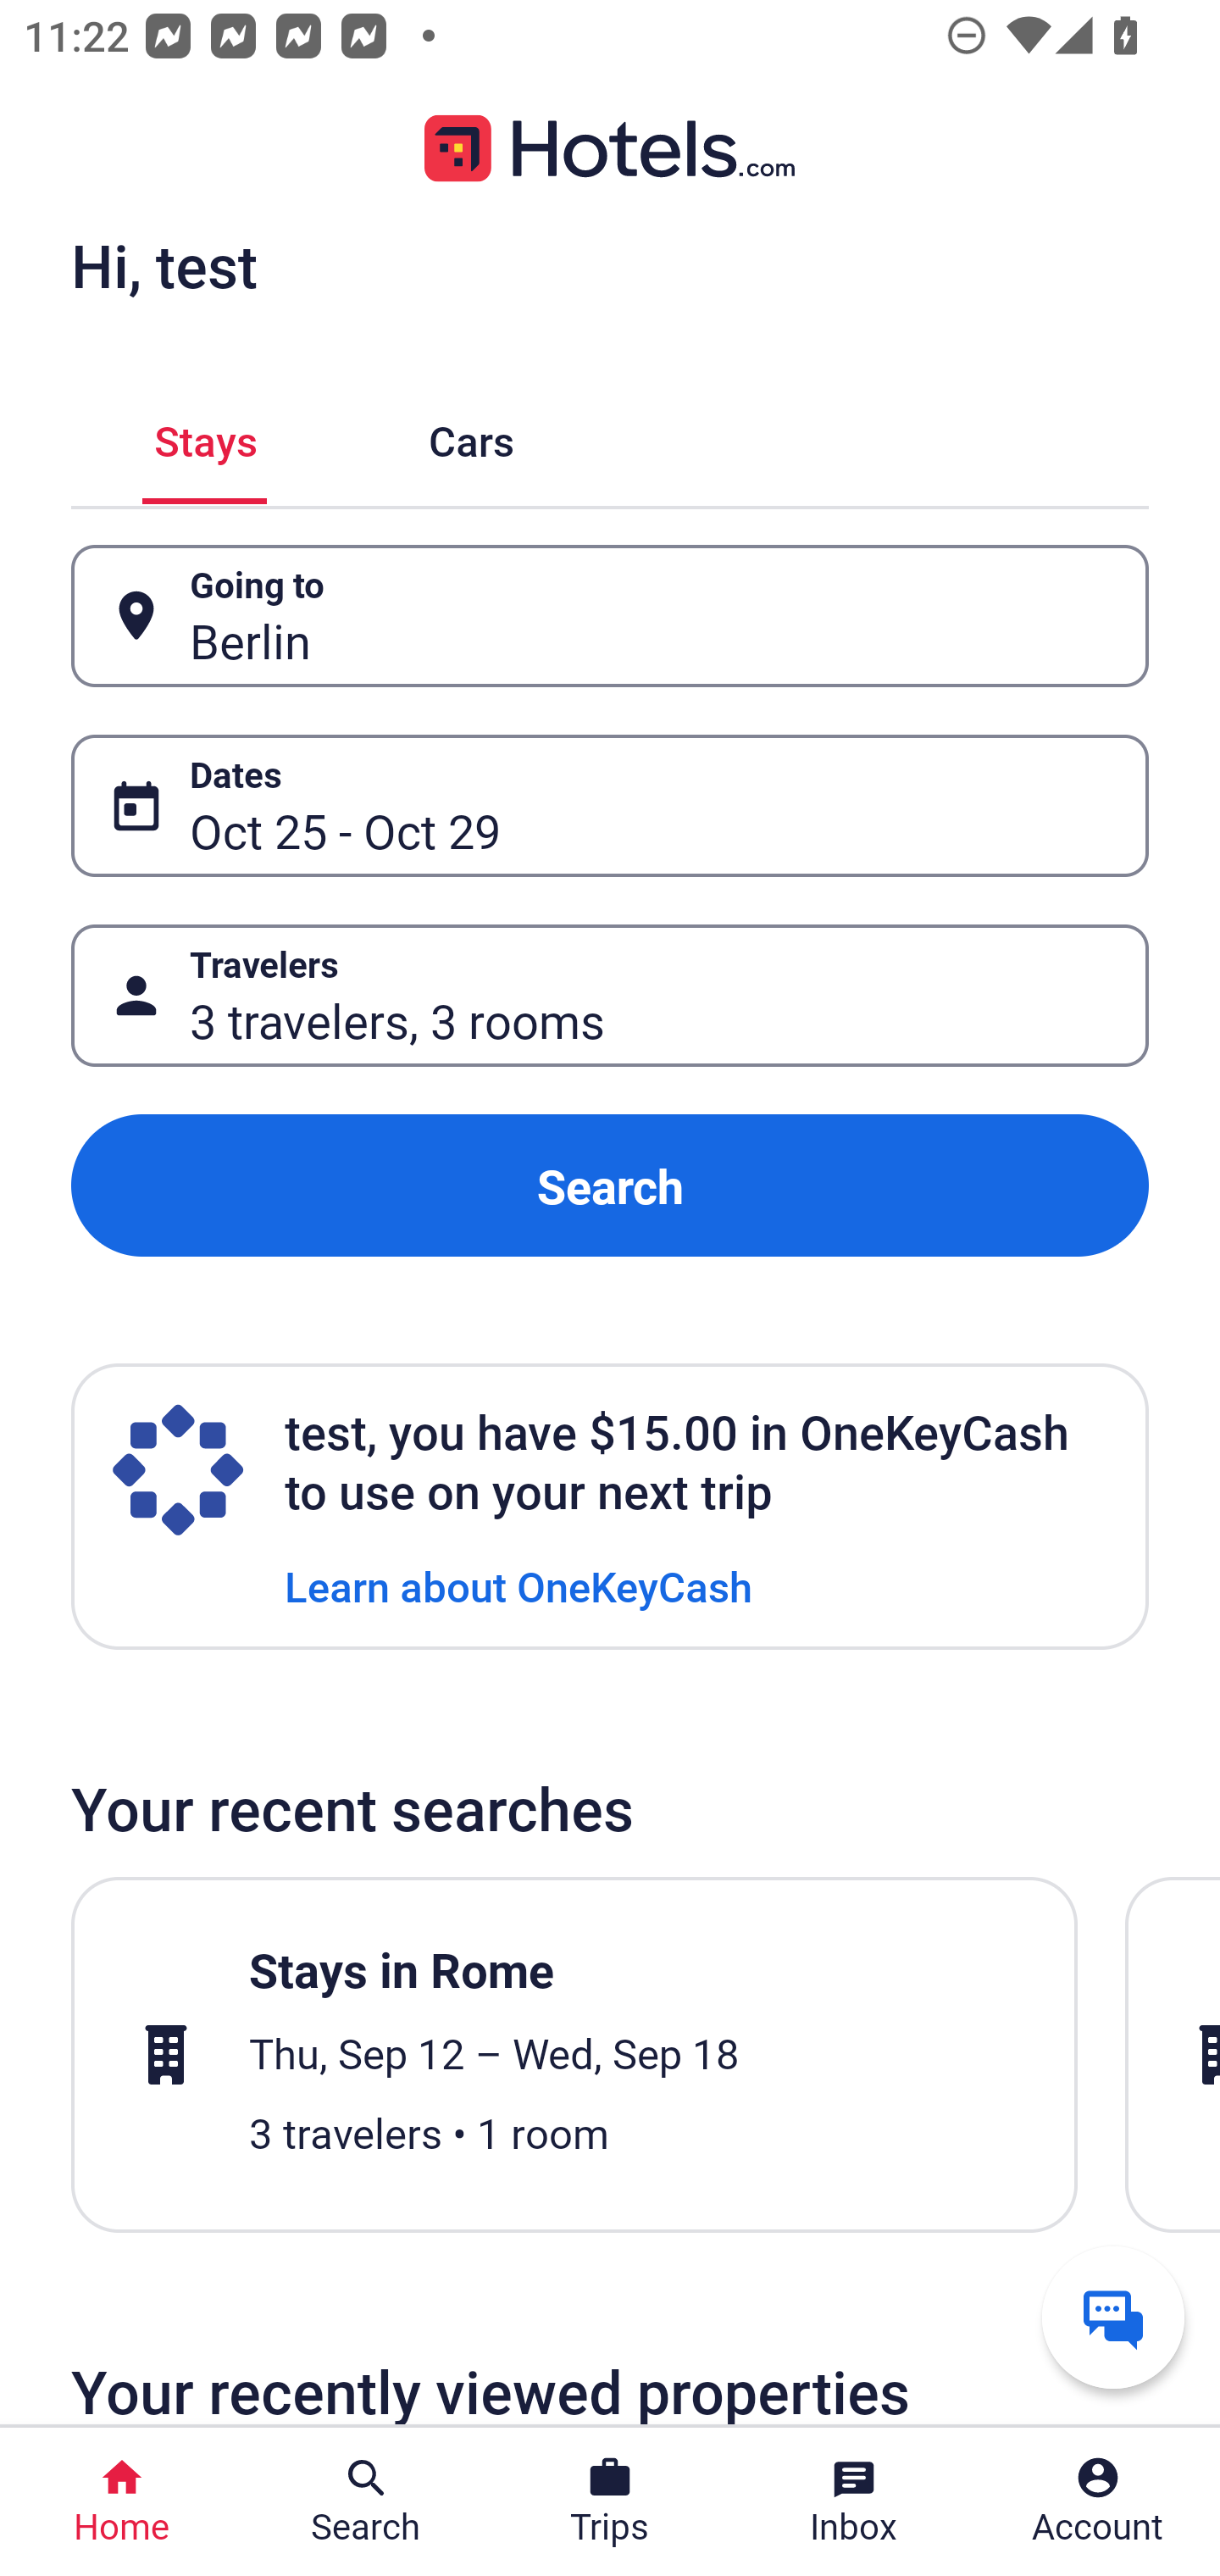 The width and height of the screenshot is (1220, 2576). Describe the element at coordinates (518, 1585) in the screenshot. I see `Learn about OneKeyCash Learn about OneKeyCash Link` at that location.